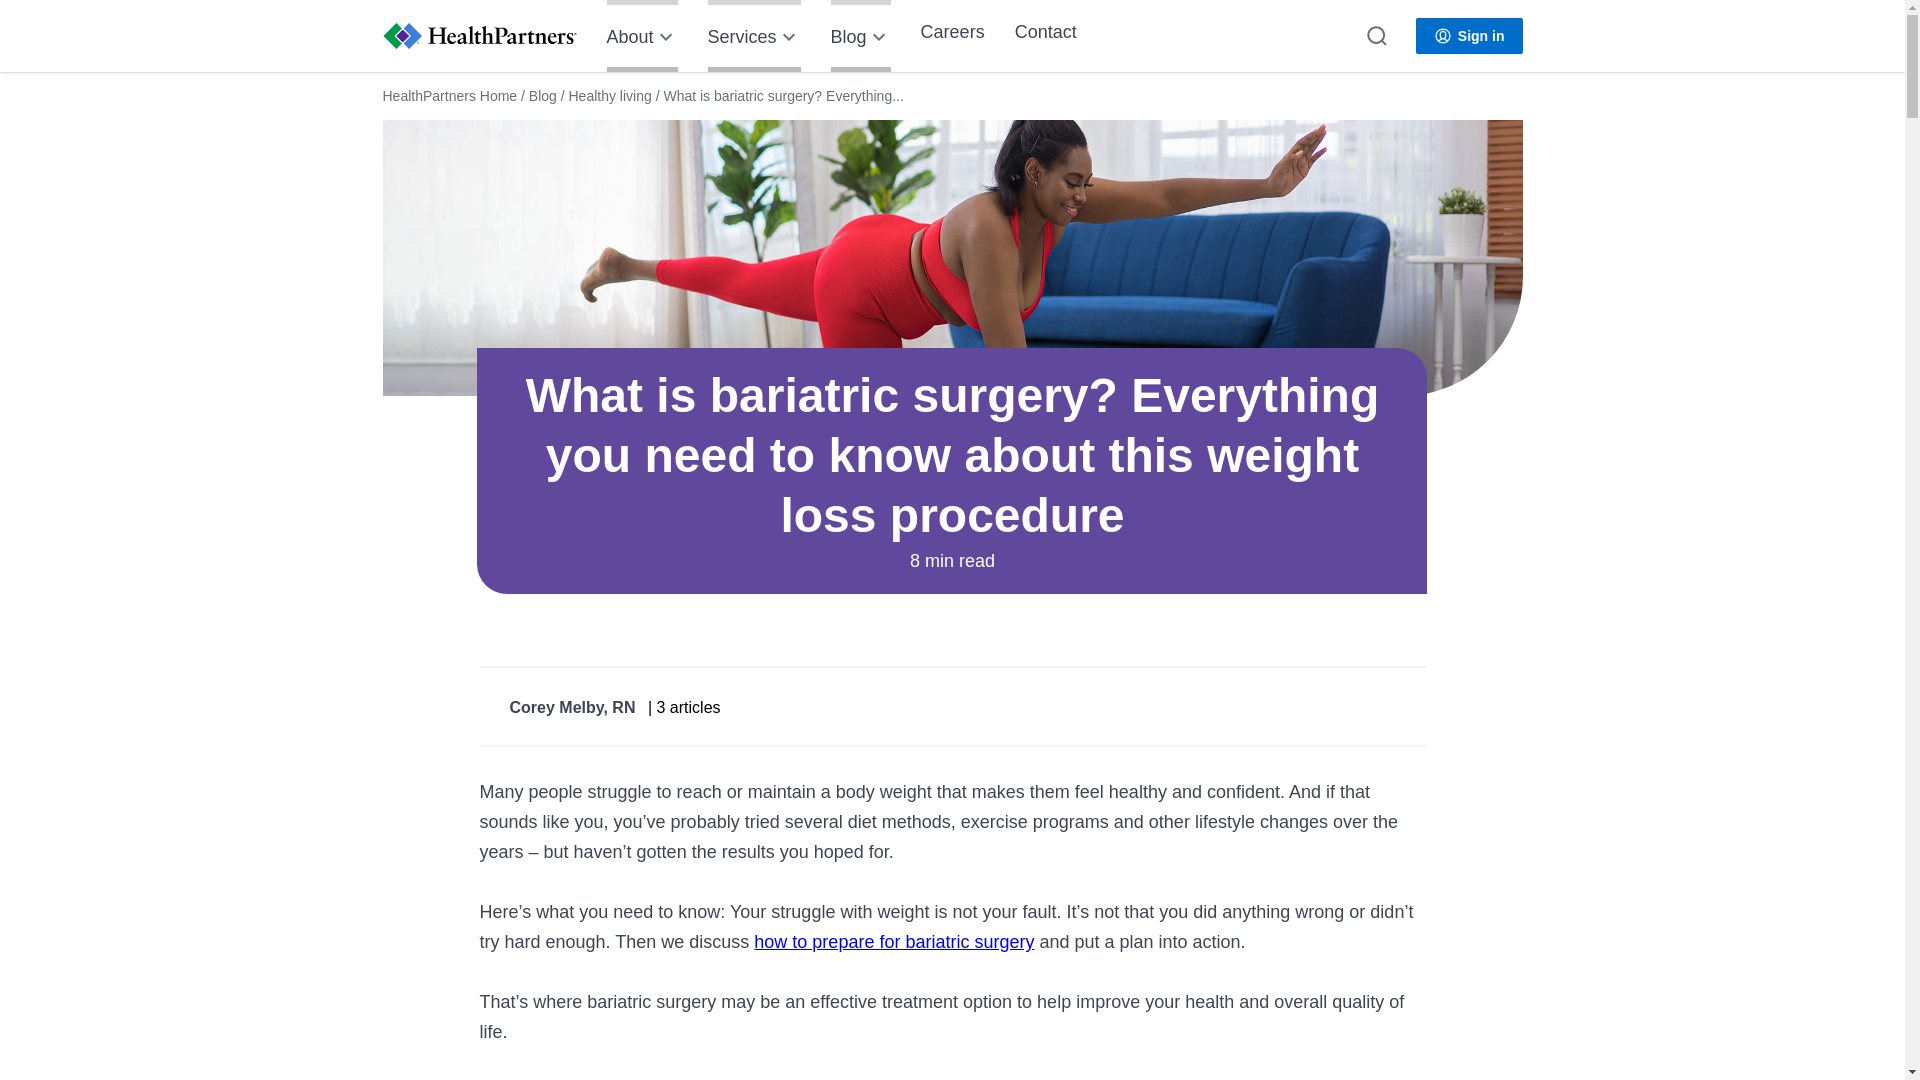  I want to click on Services, so click(754, 36).